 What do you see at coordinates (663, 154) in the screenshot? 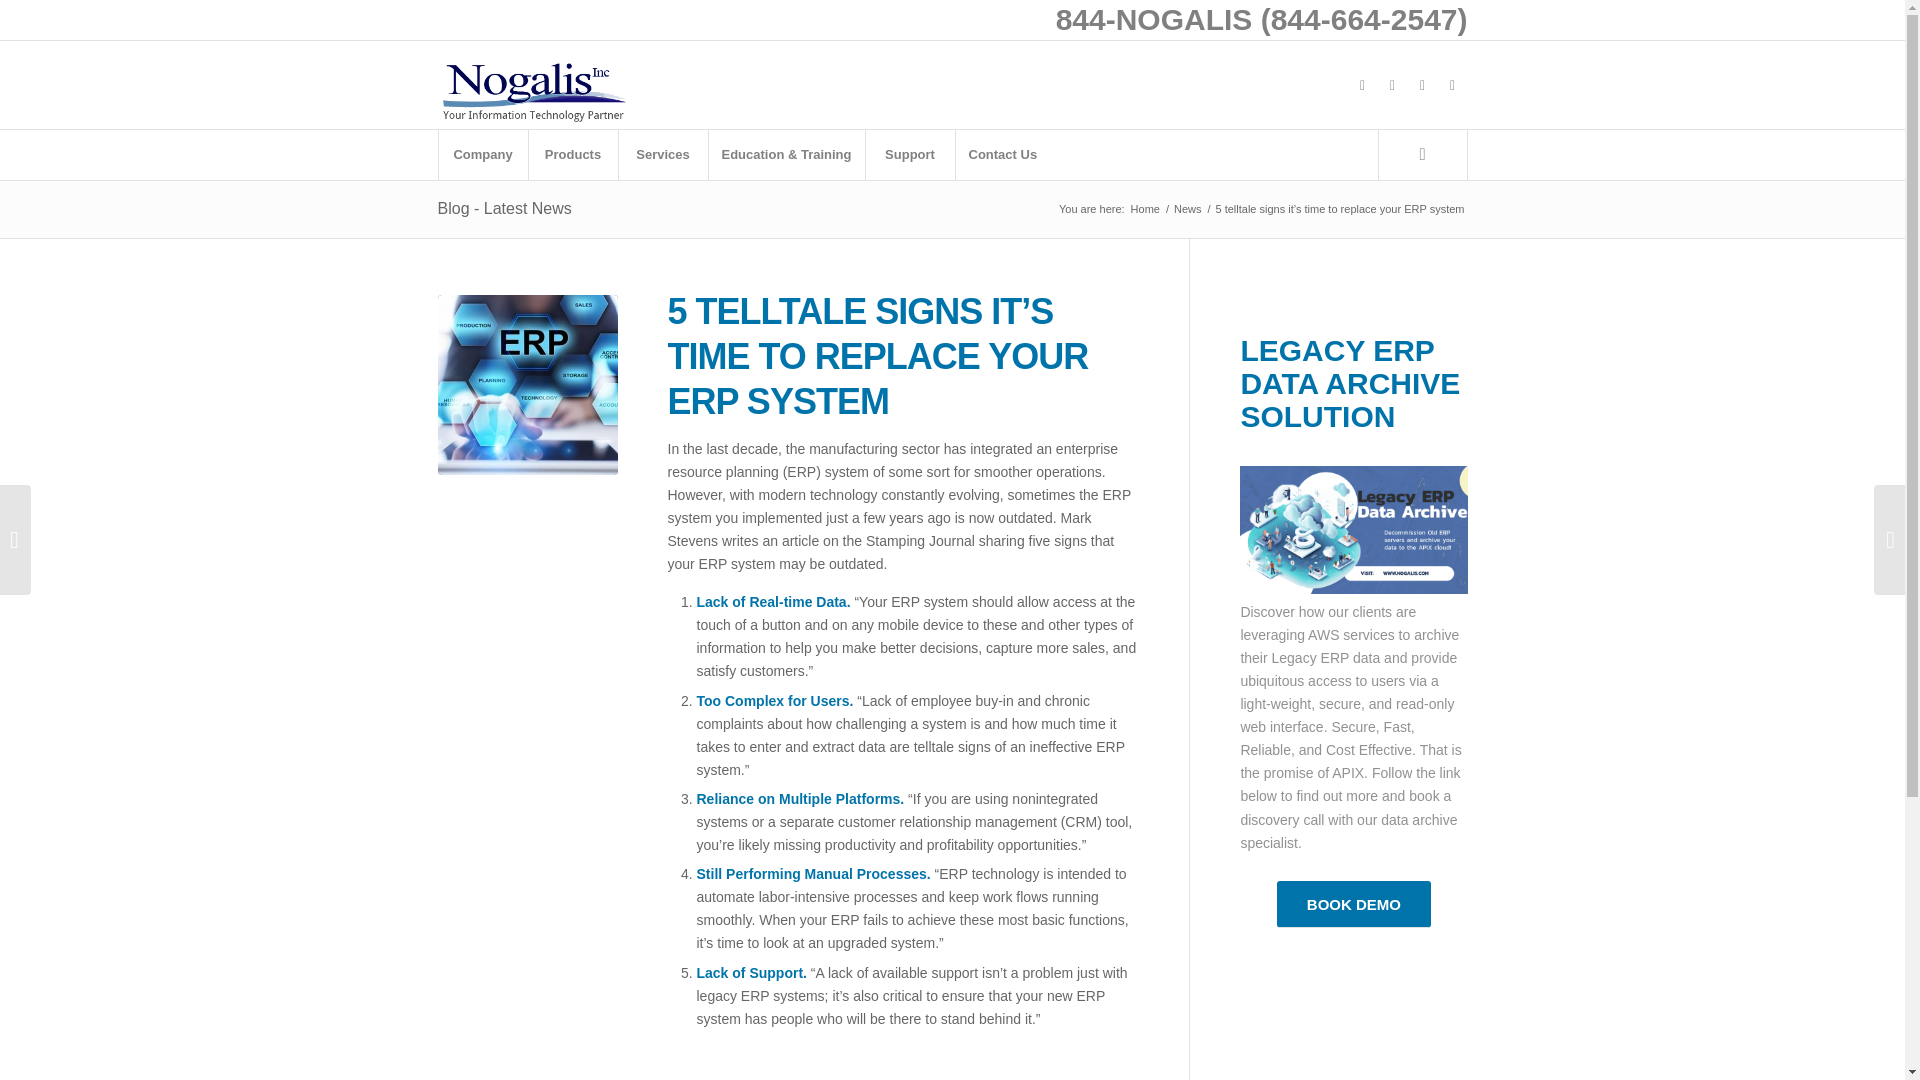
I see `Services` at bounding box center [663, 154].